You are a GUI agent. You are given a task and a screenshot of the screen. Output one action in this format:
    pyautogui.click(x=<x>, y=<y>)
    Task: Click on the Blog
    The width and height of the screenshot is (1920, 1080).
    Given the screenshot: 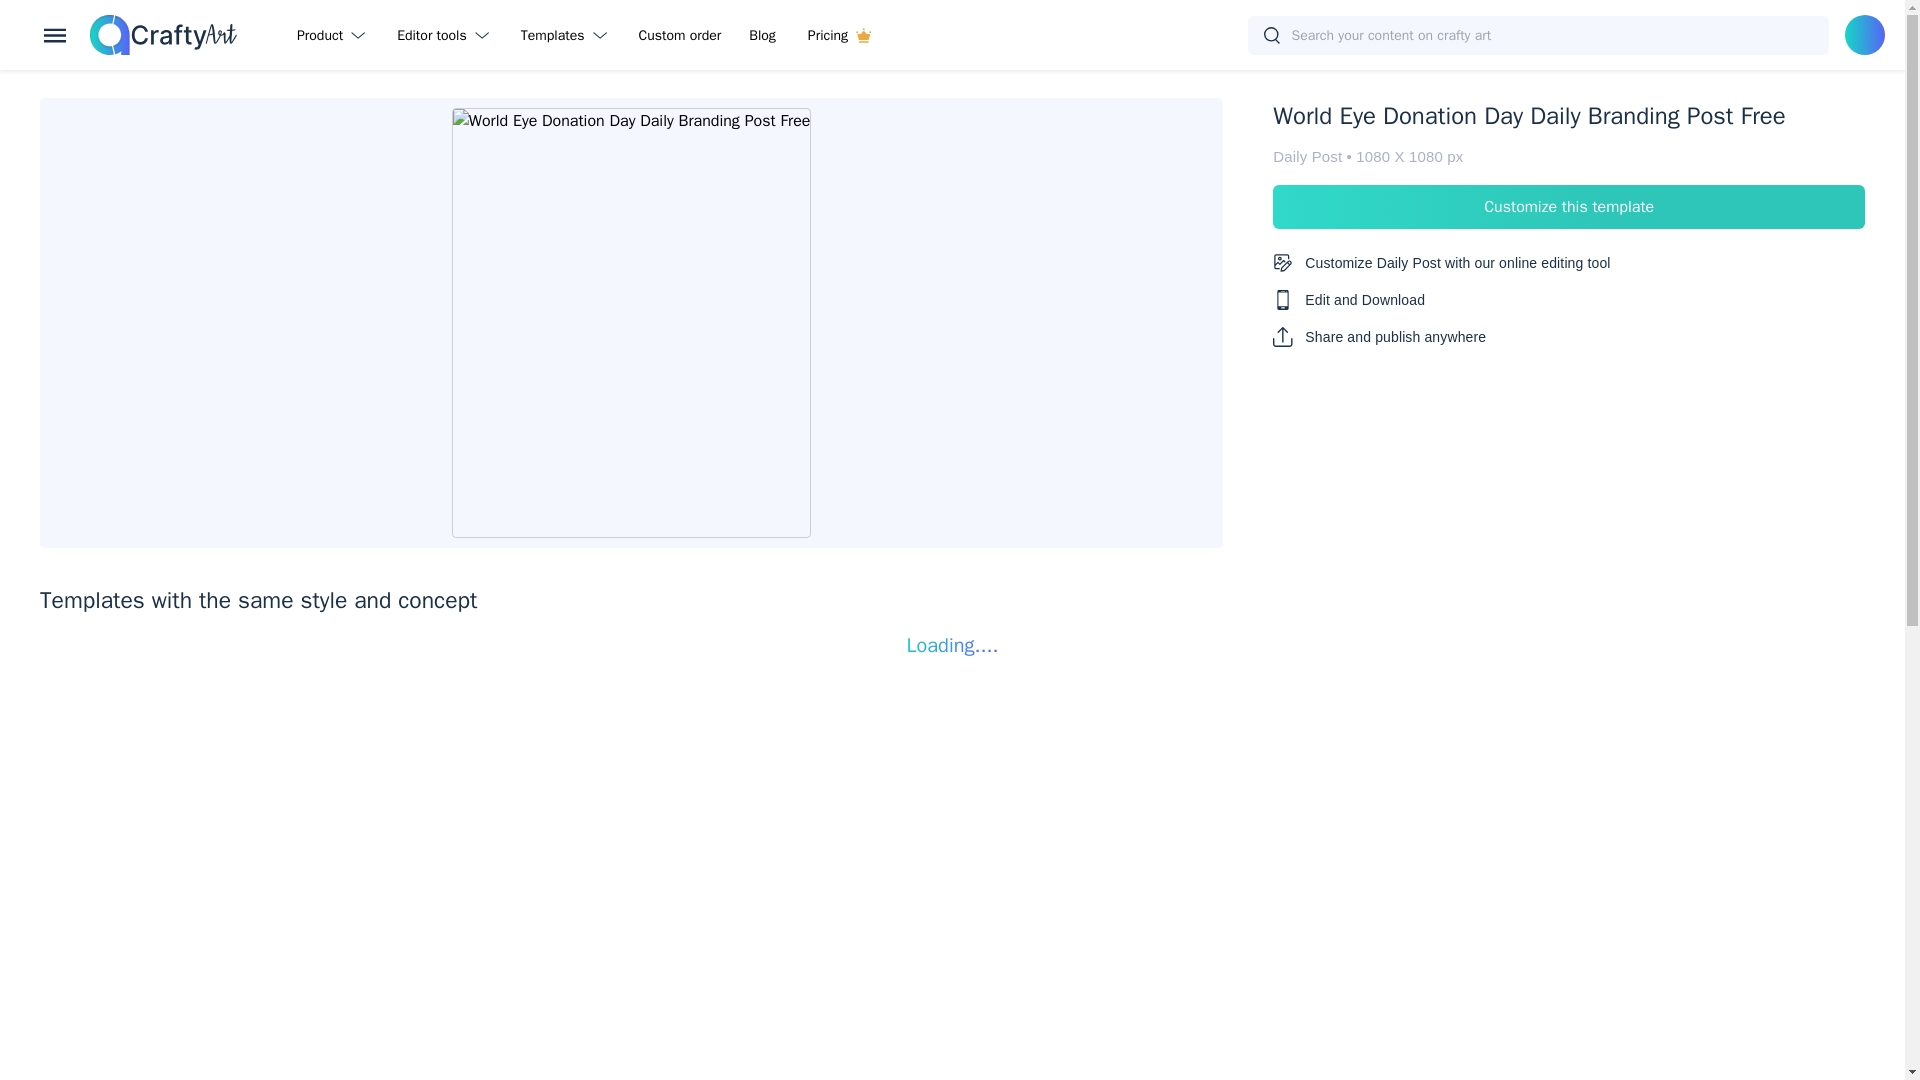 What is the action you would take?
    pyautogui.click(x=762, y=34)
    